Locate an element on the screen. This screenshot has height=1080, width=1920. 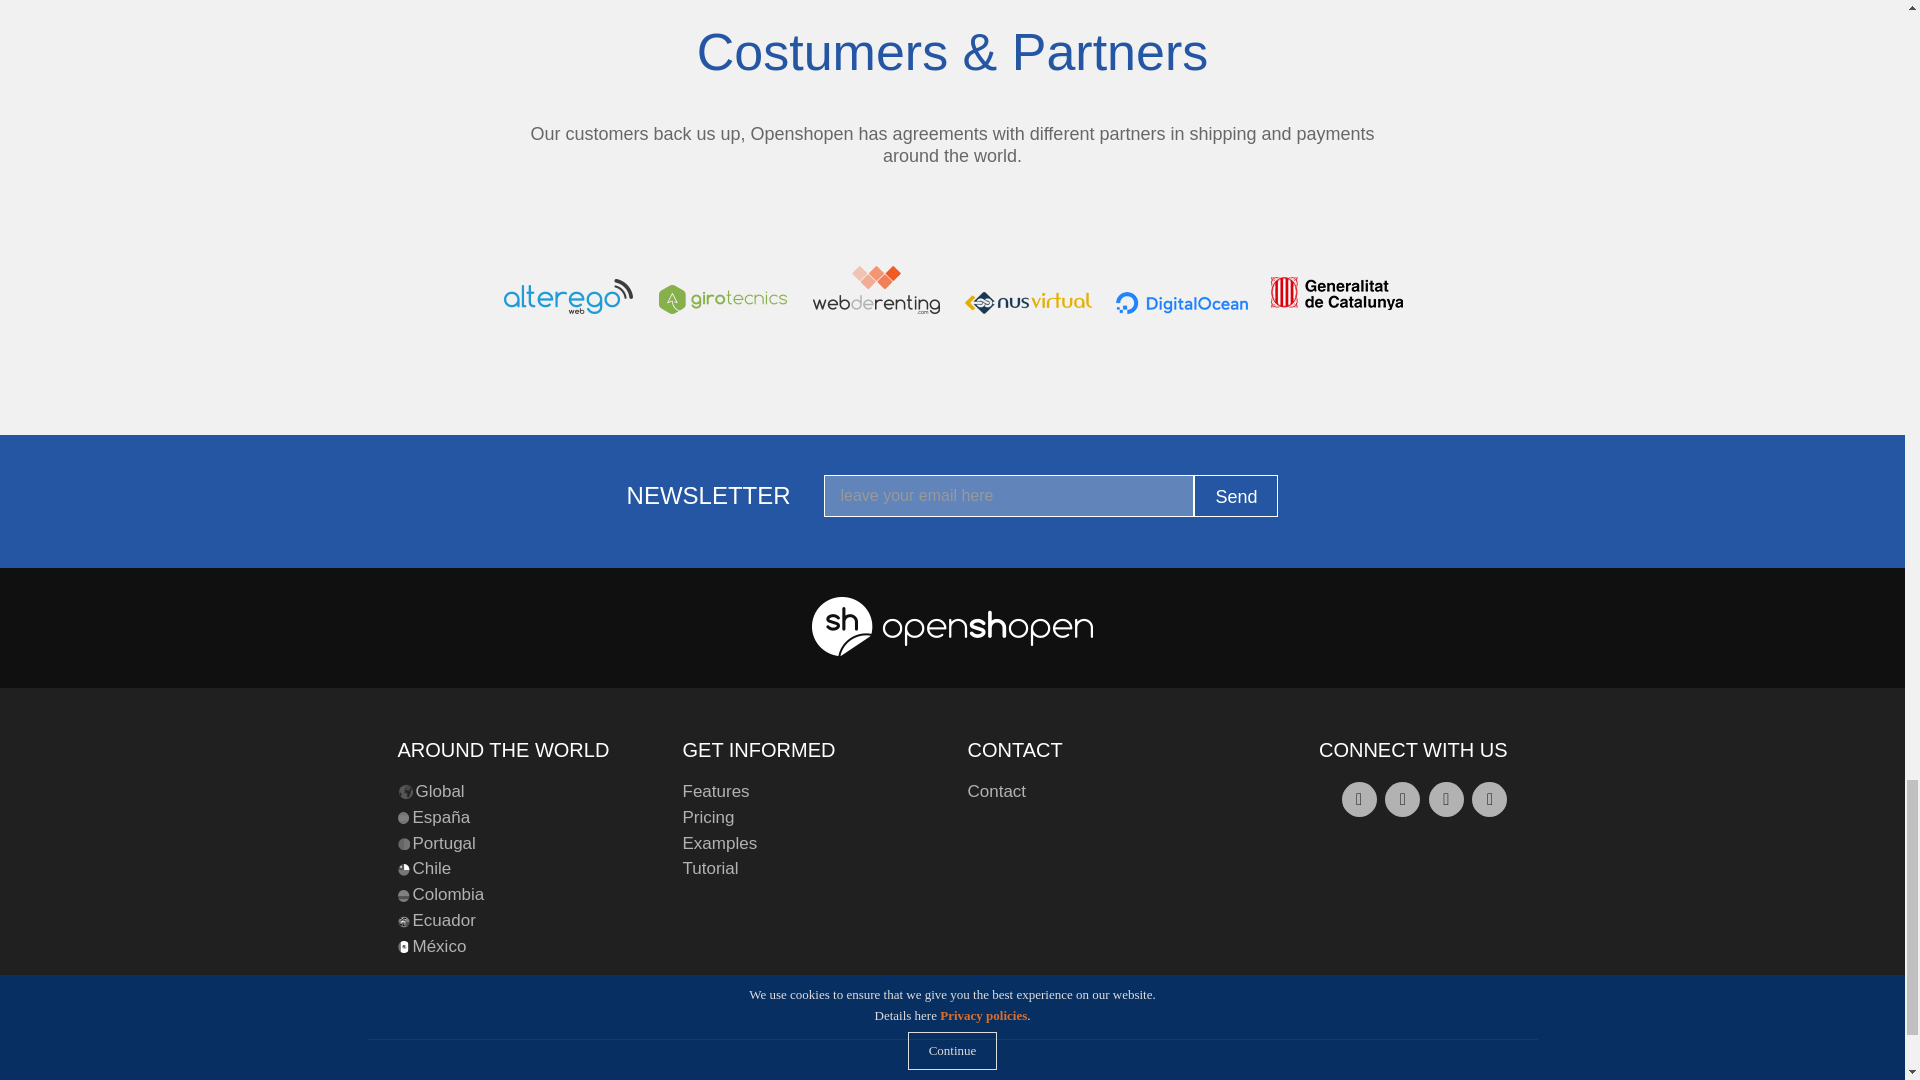
Portugal is located at coordinates (443, 844).